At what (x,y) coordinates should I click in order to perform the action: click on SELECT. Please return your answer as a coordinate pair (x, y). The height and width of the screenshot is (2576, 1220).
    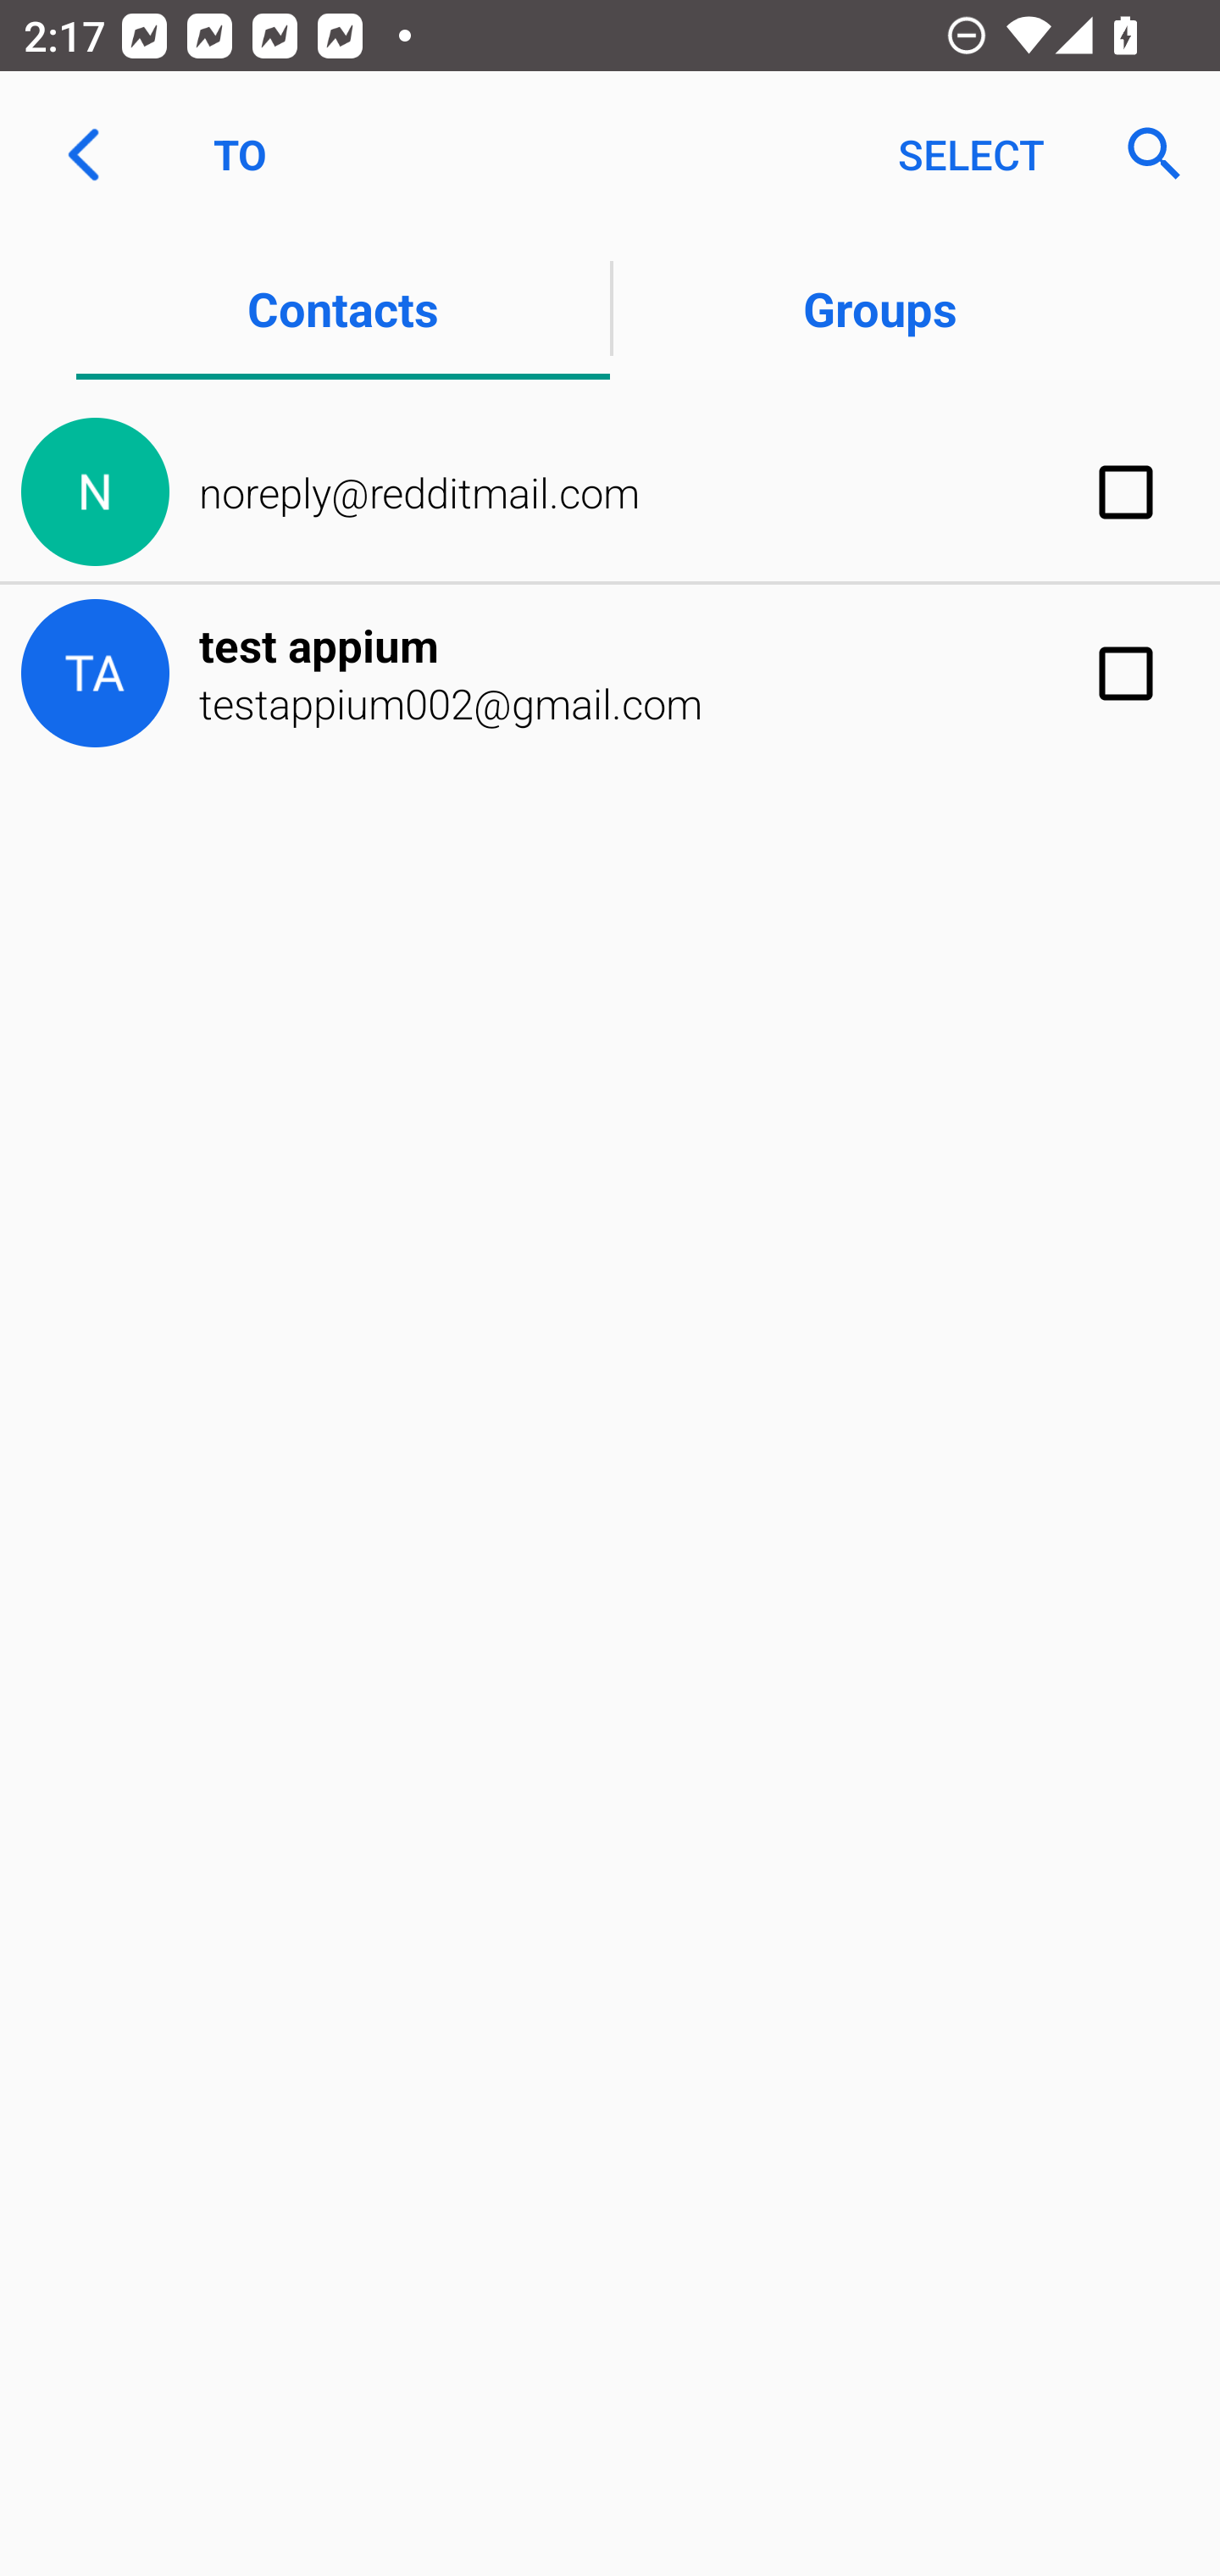
    Looking at the image, I should click on (971, 154).